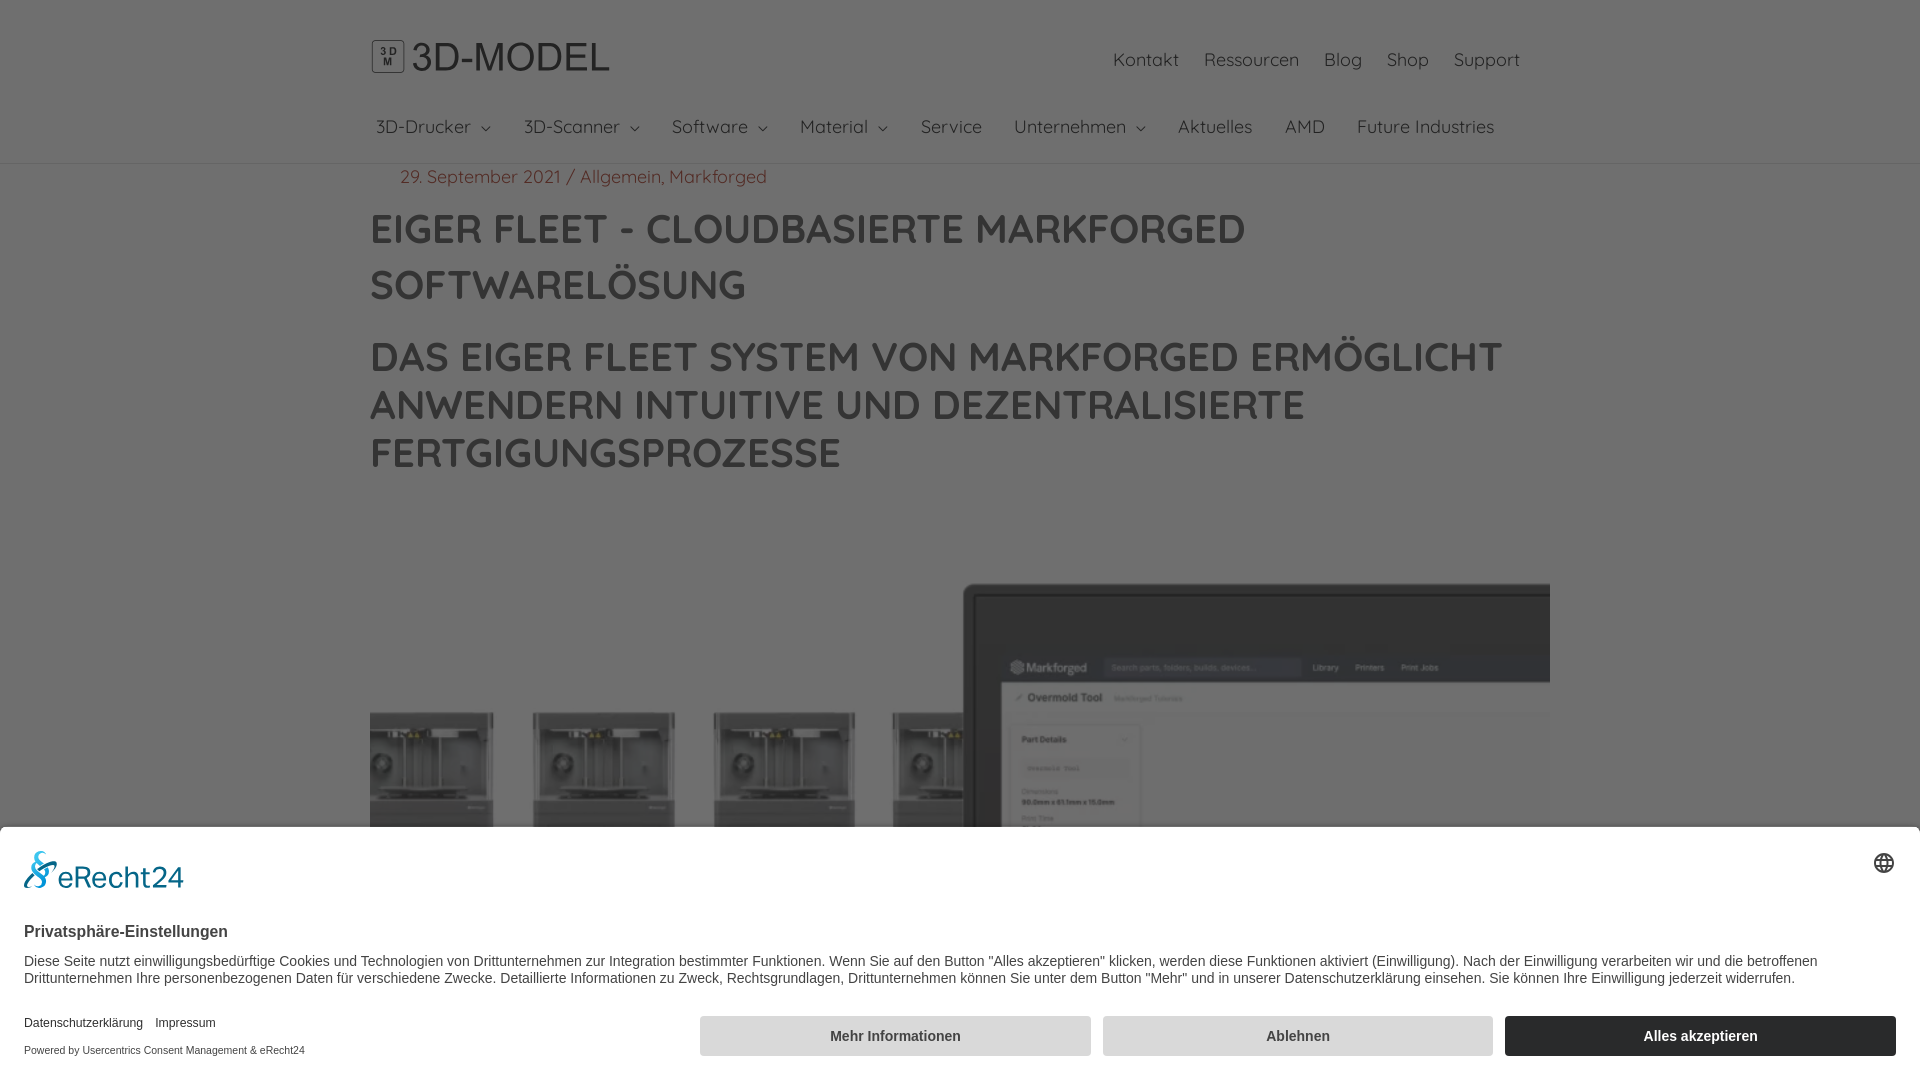 The width and height of the screenshot is (1920, 1080). Describe the element at coordinates (1146, 60) in the screenshot. I see `Kontakt` at that location.